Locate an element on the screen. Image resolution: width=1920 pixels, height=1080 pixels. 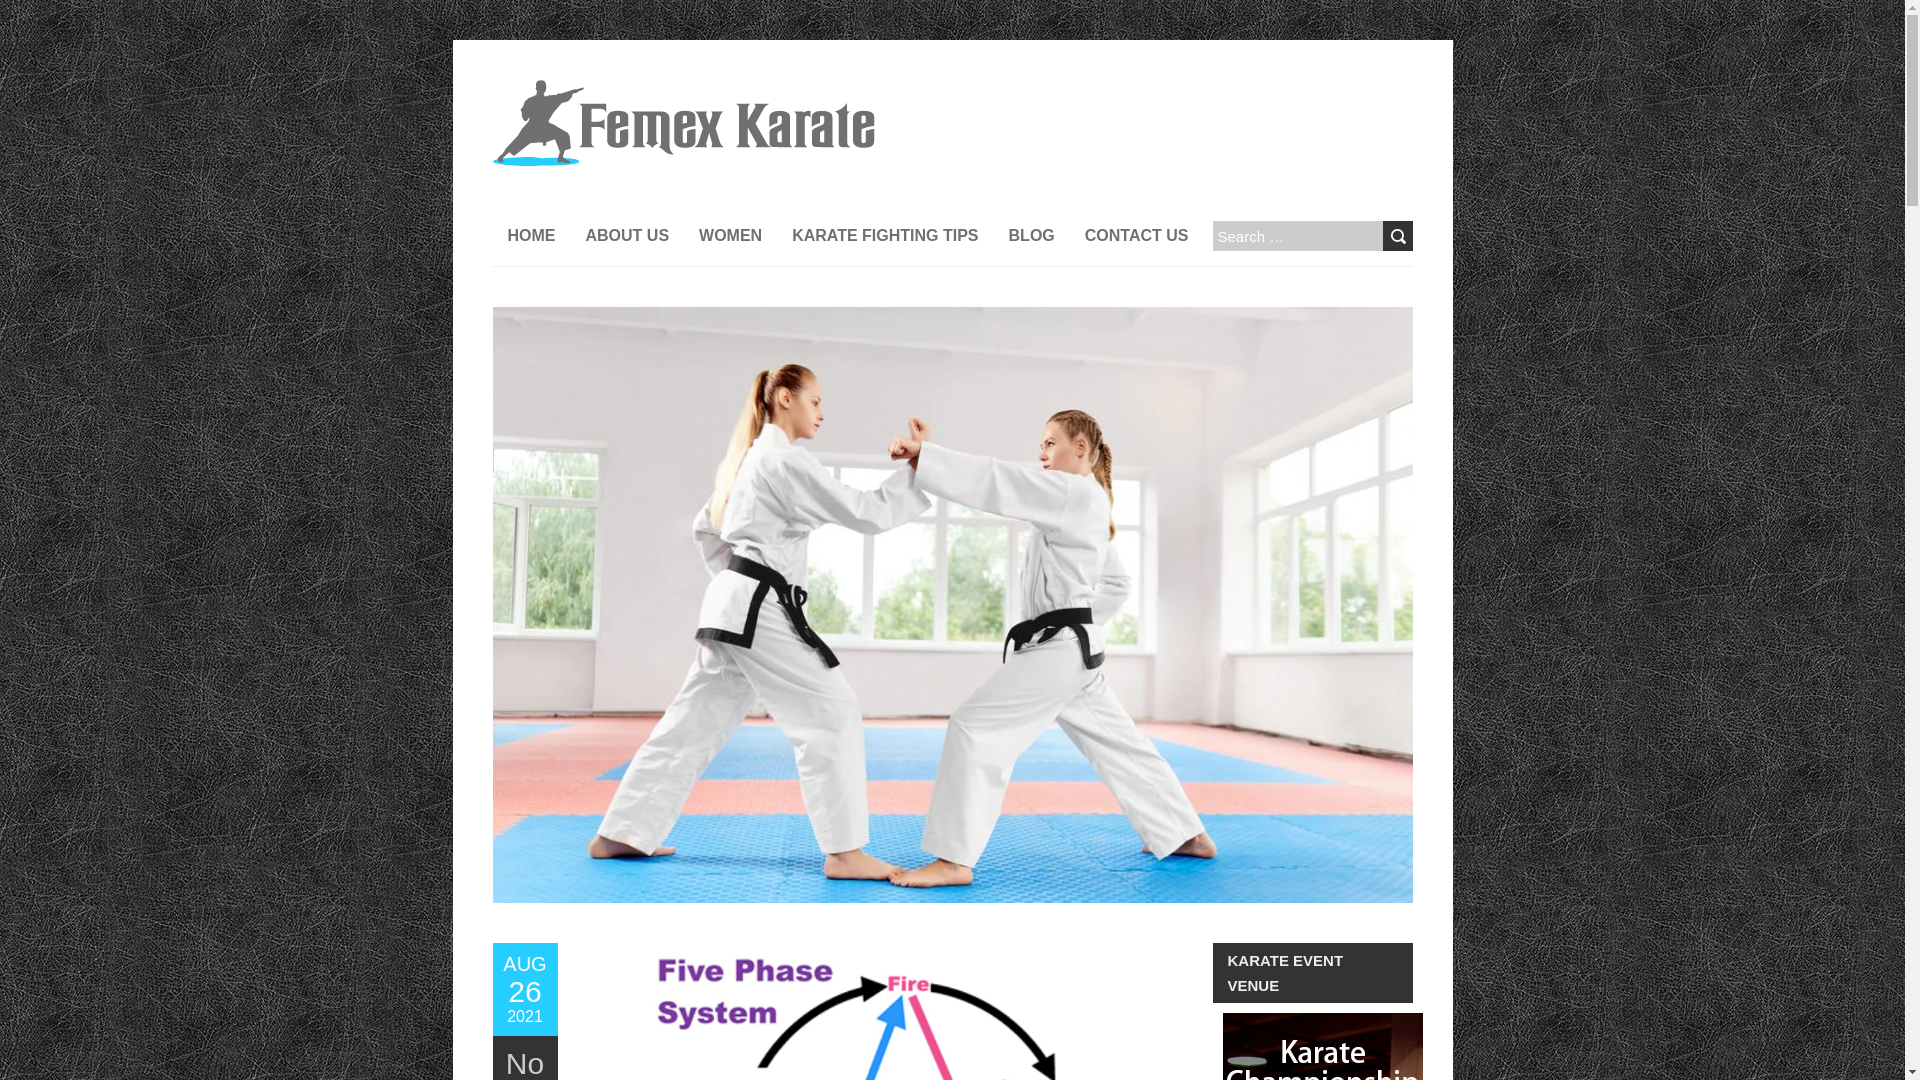
Search is located at coordinates (1396, 236).